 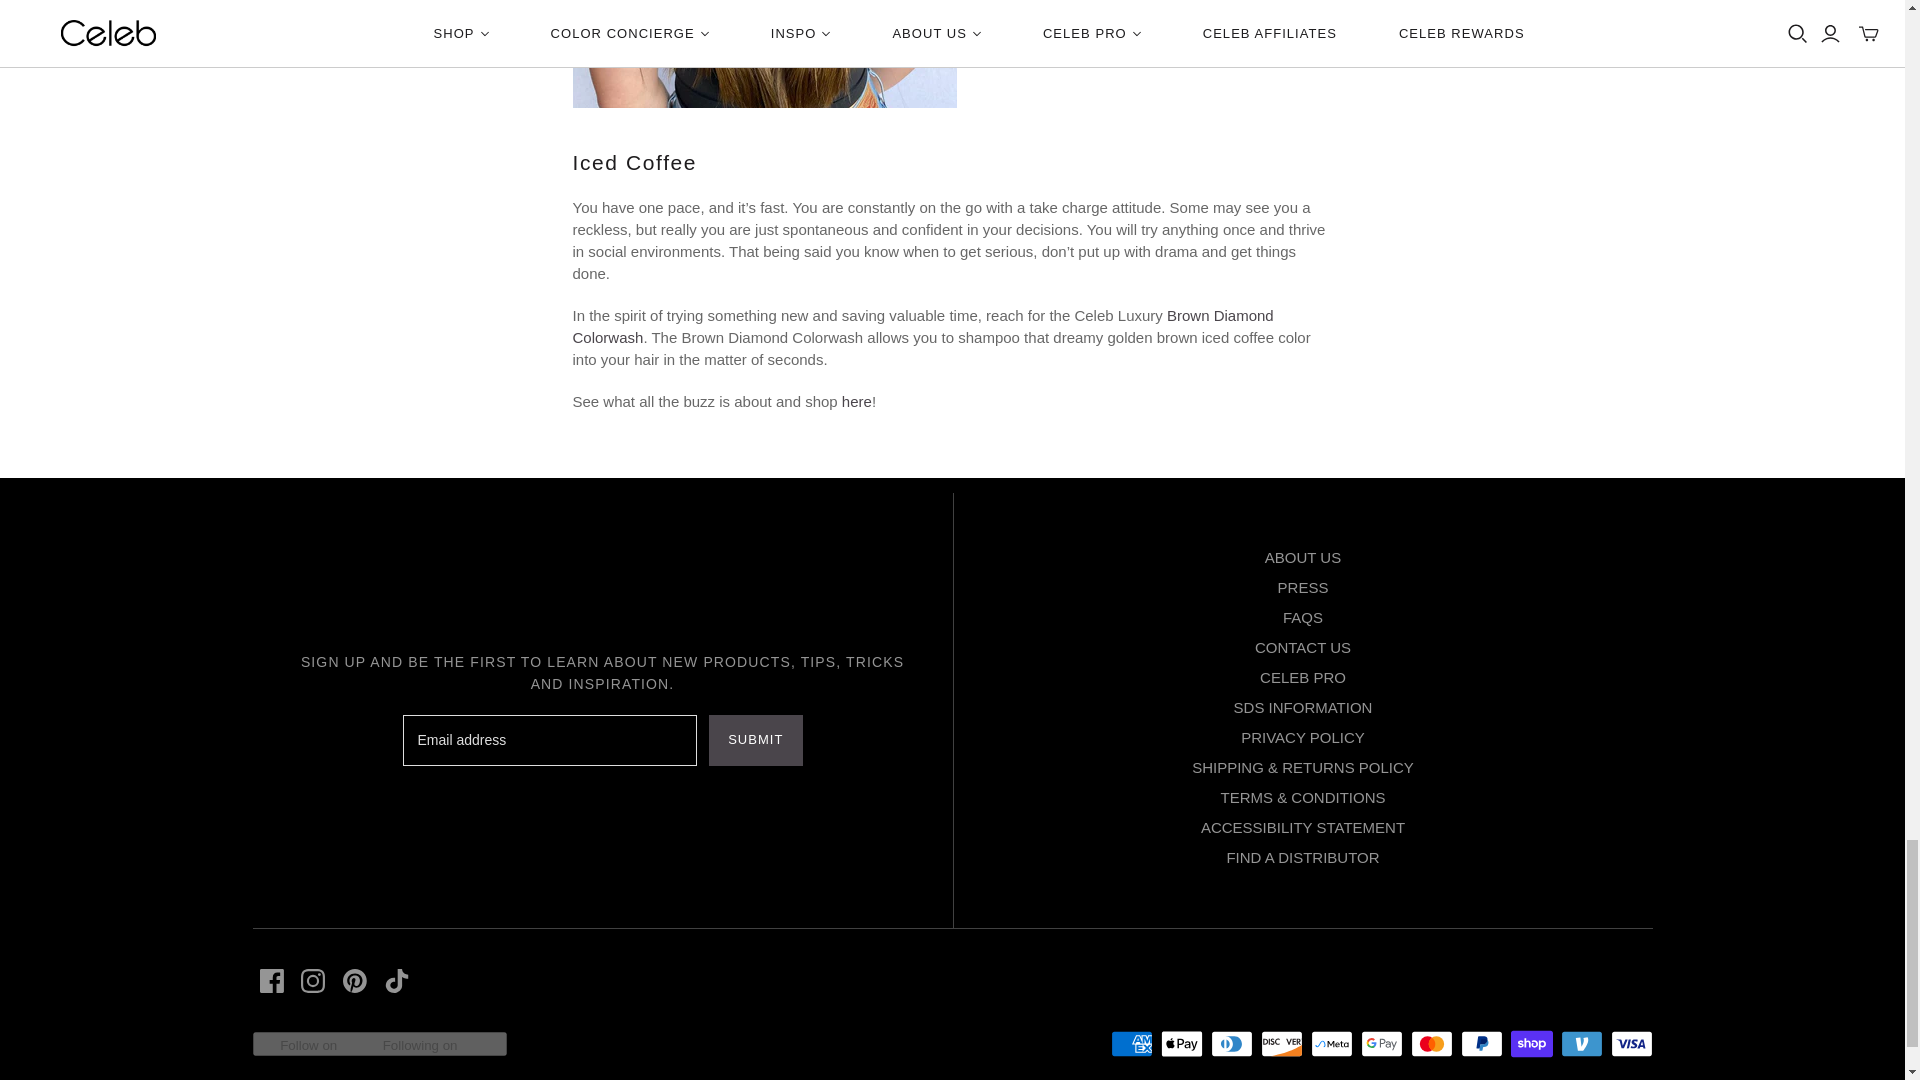 What do you see at coordinates (1380, 1044) in the screenshot?
I see `Google Pay` at bounding box center [1380, 1044].